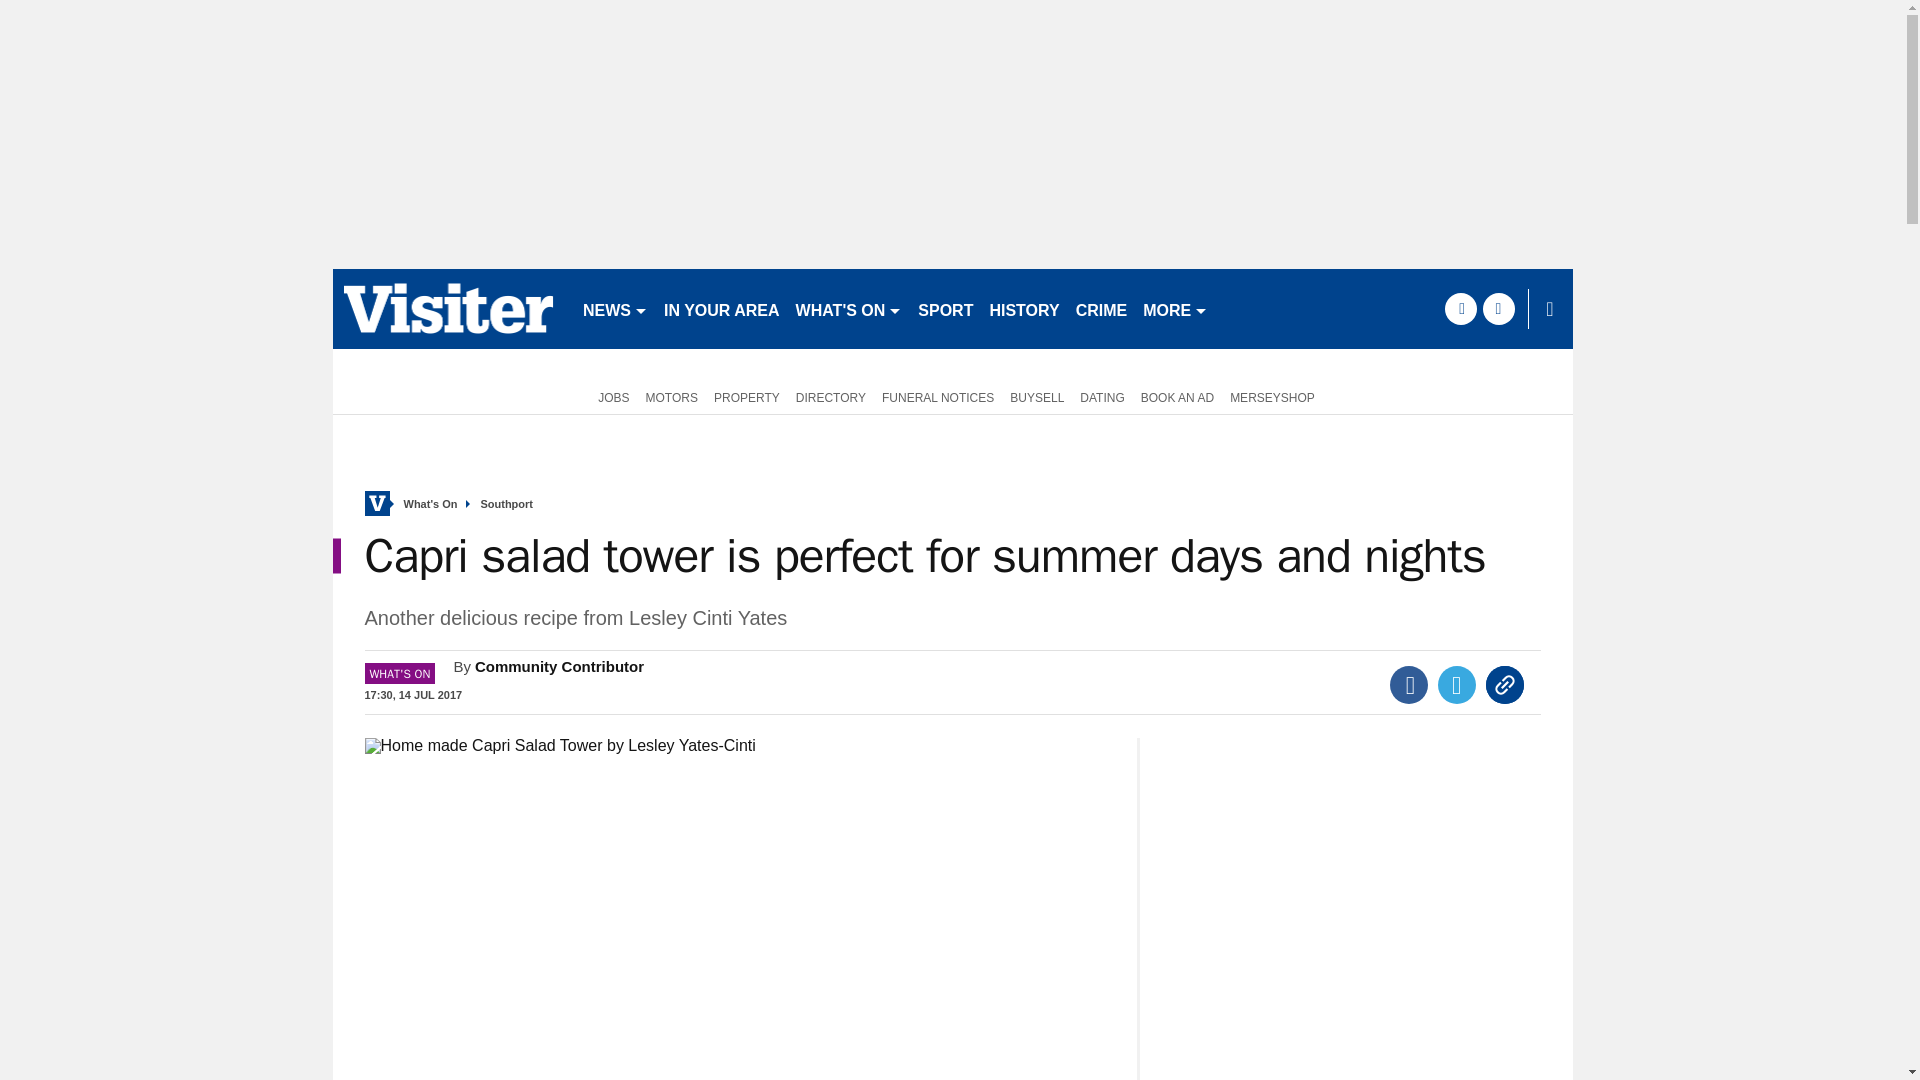  What do you see at coordinates (1036, 396) in the screenshot?
I see `BUYSELL` at bounding box center [1036, 396].